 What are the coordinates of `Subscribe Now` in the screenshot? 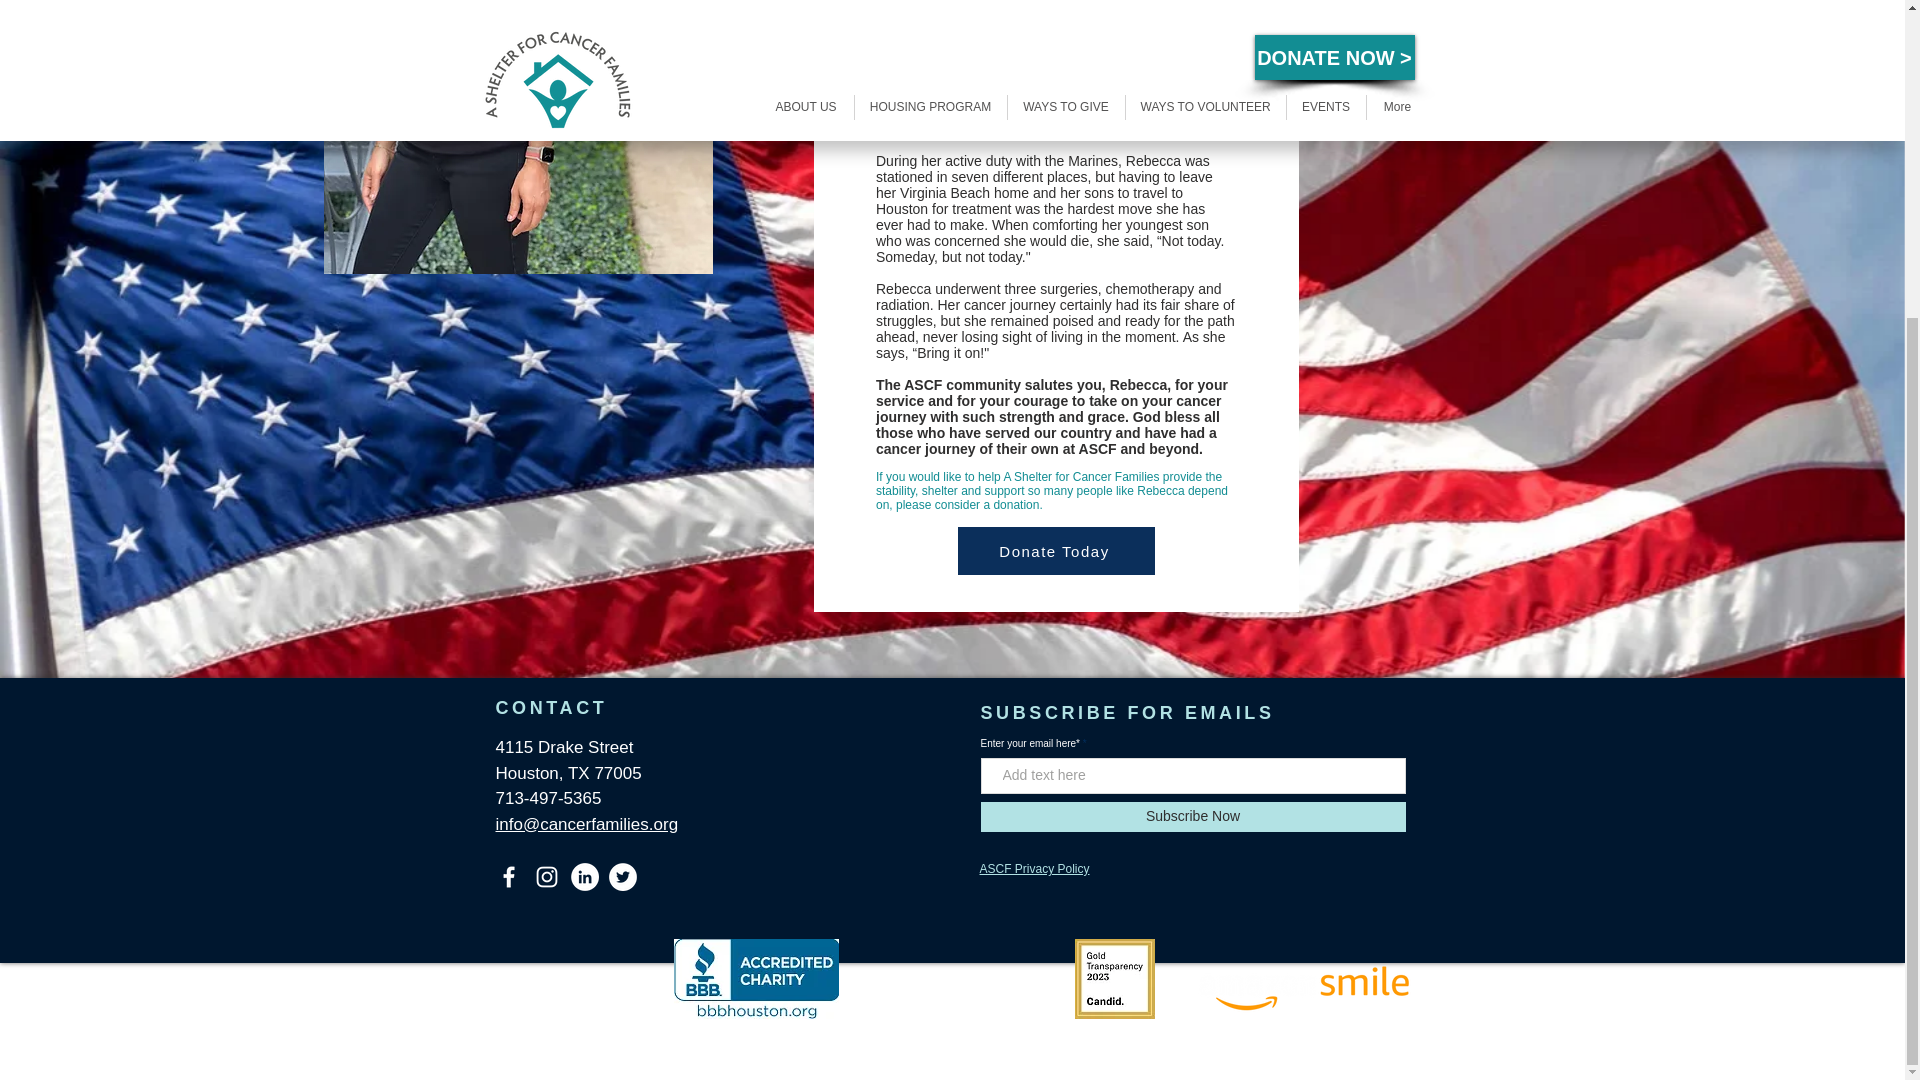 It's located at (1192, 816).